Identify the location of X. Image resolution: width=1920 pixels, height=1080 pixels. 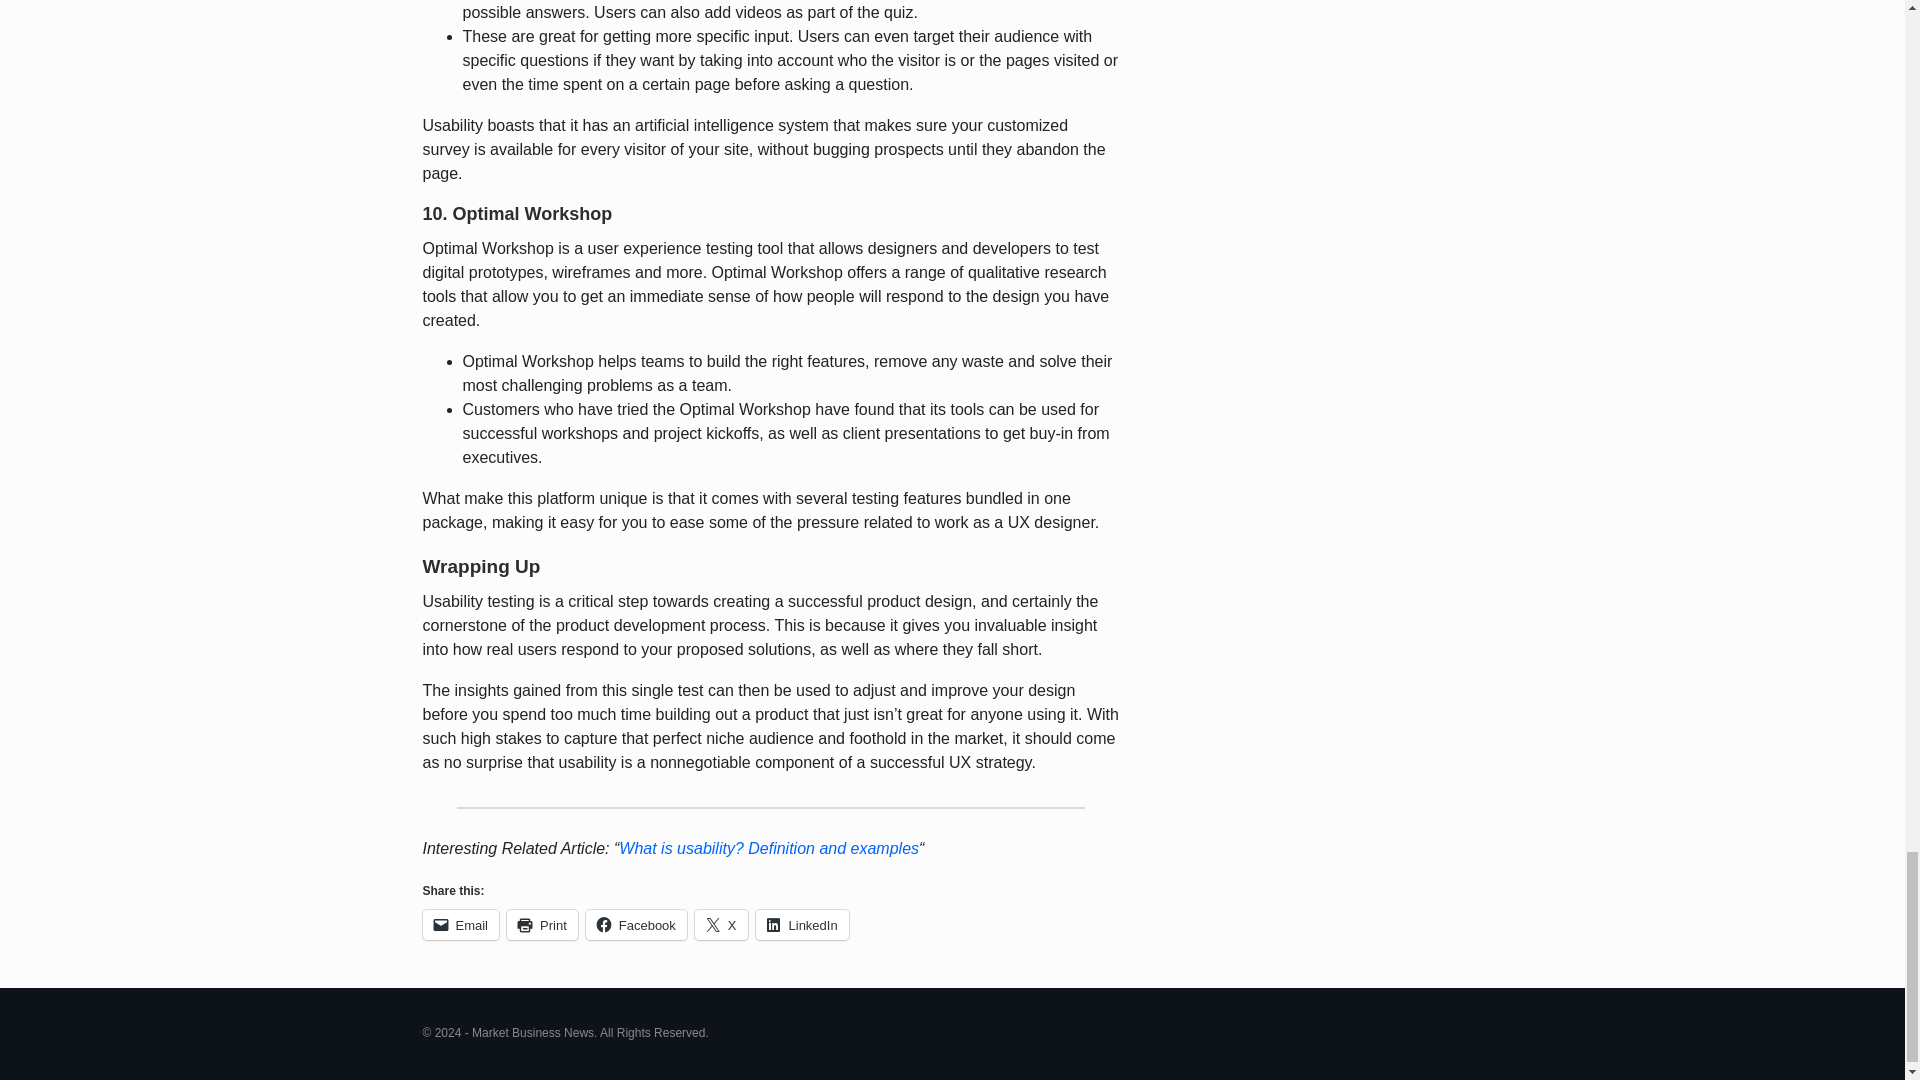
(722, 924).